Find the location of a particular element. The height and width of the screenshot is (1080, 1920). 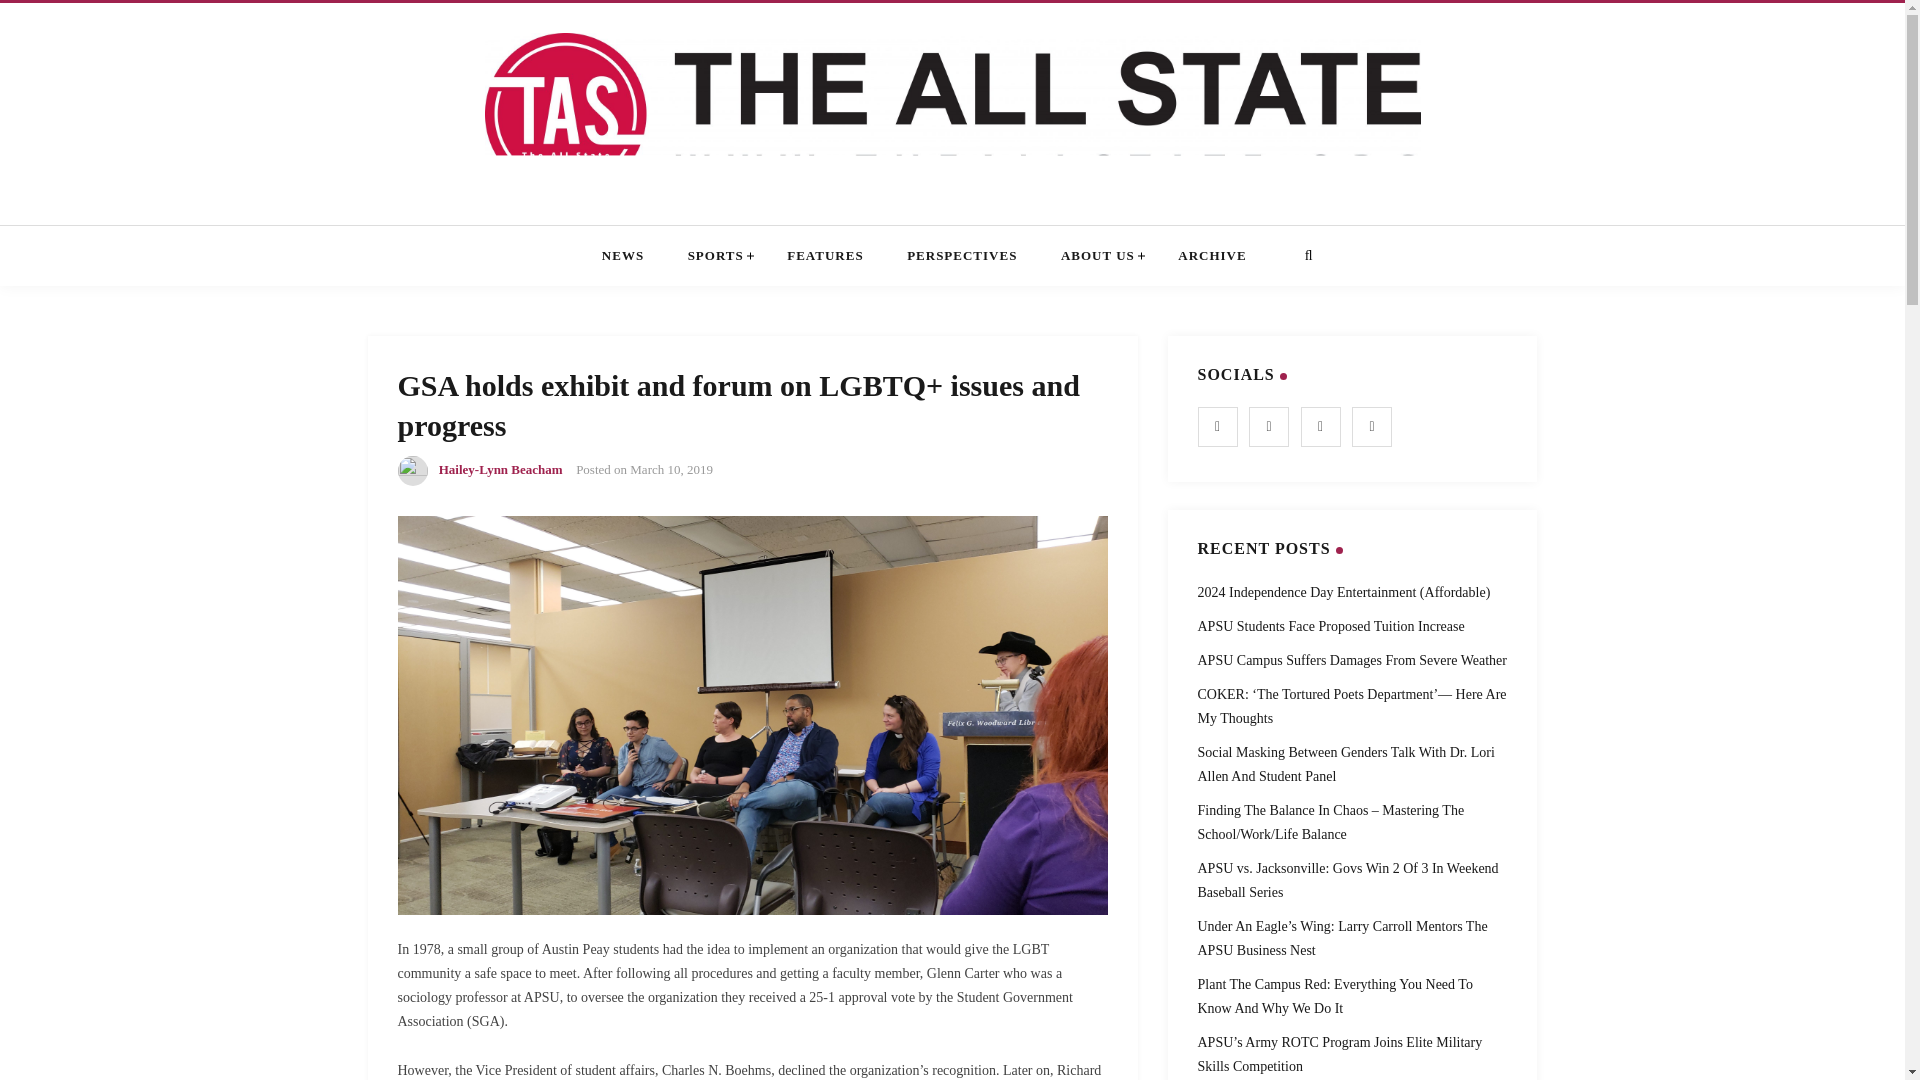

PERSPECTIVES is located at coordinates (962, 256).